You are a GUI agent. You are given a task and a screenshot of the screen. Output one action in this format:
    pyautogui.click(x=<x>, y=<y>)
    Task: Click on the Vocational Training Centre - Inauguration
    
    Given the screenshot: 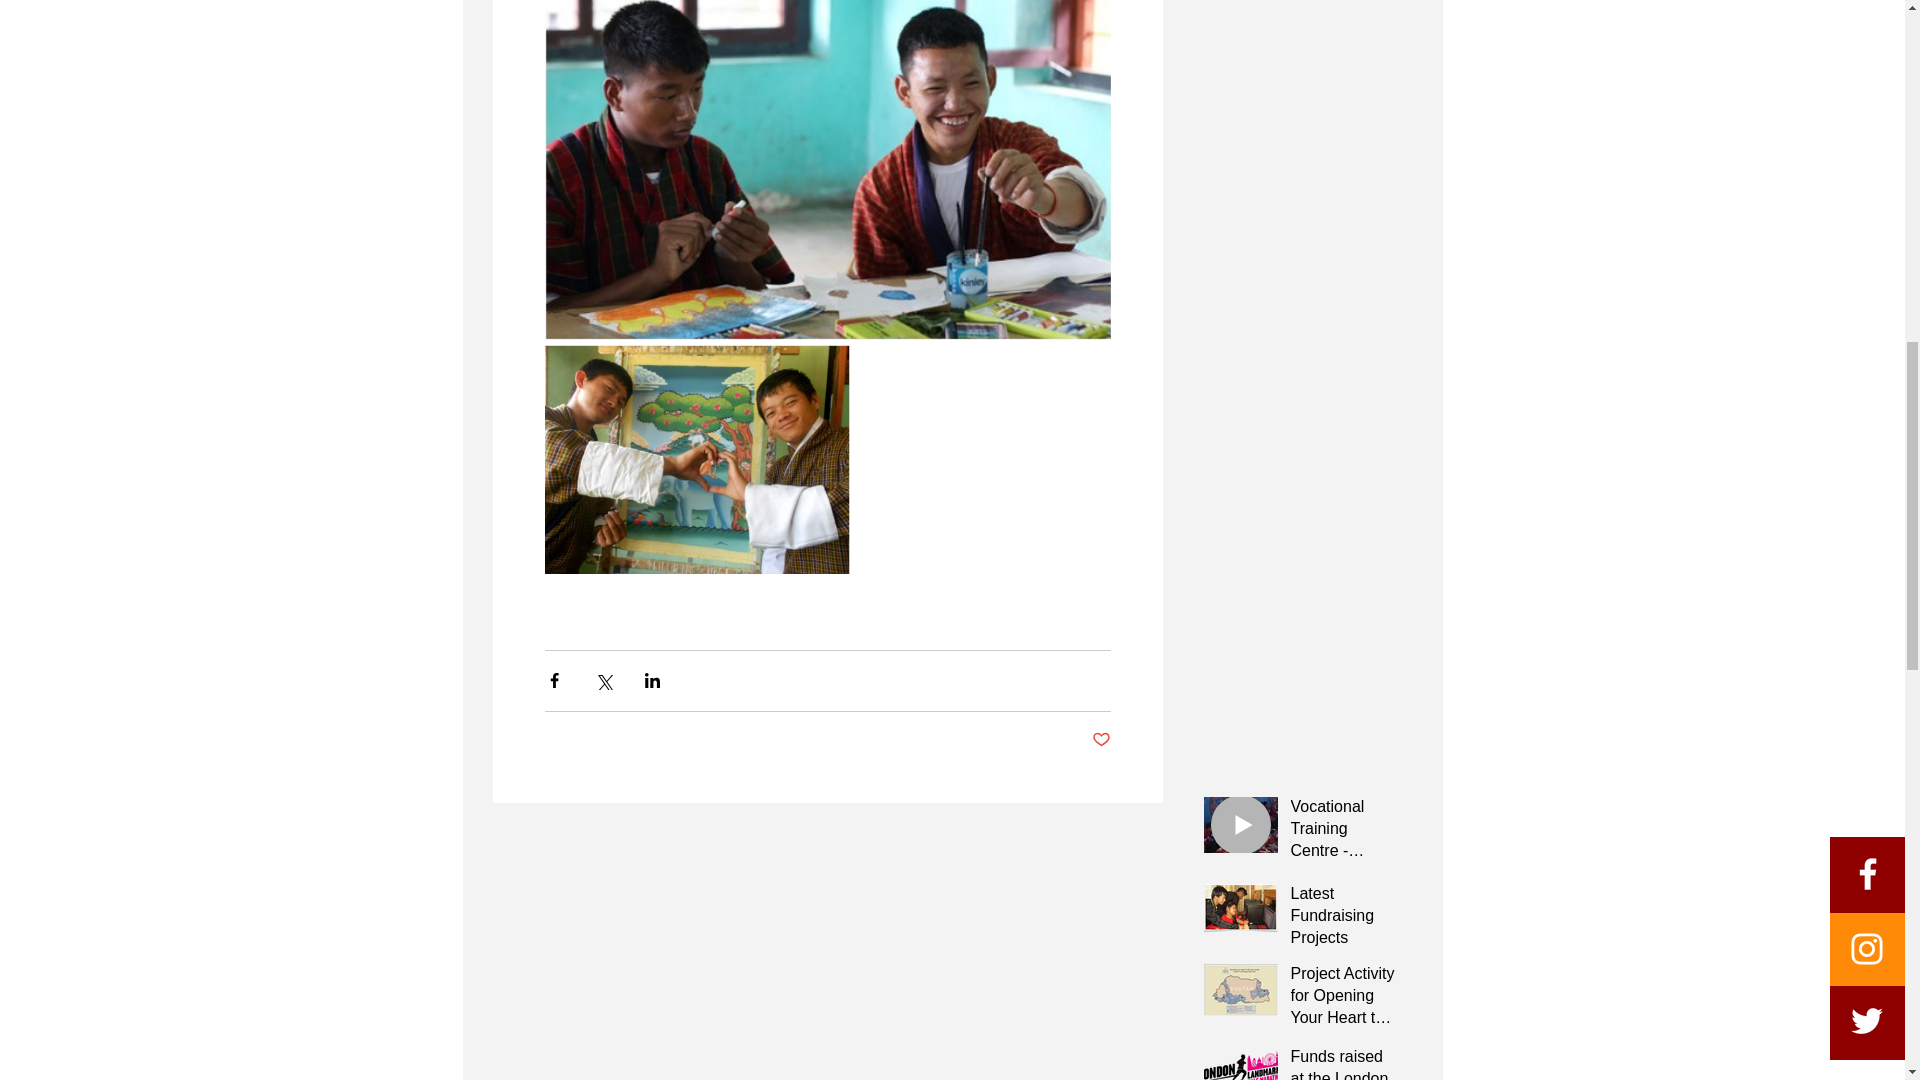 What is the action you would take?
    pyautogui.click(x=1344, y=832)
    